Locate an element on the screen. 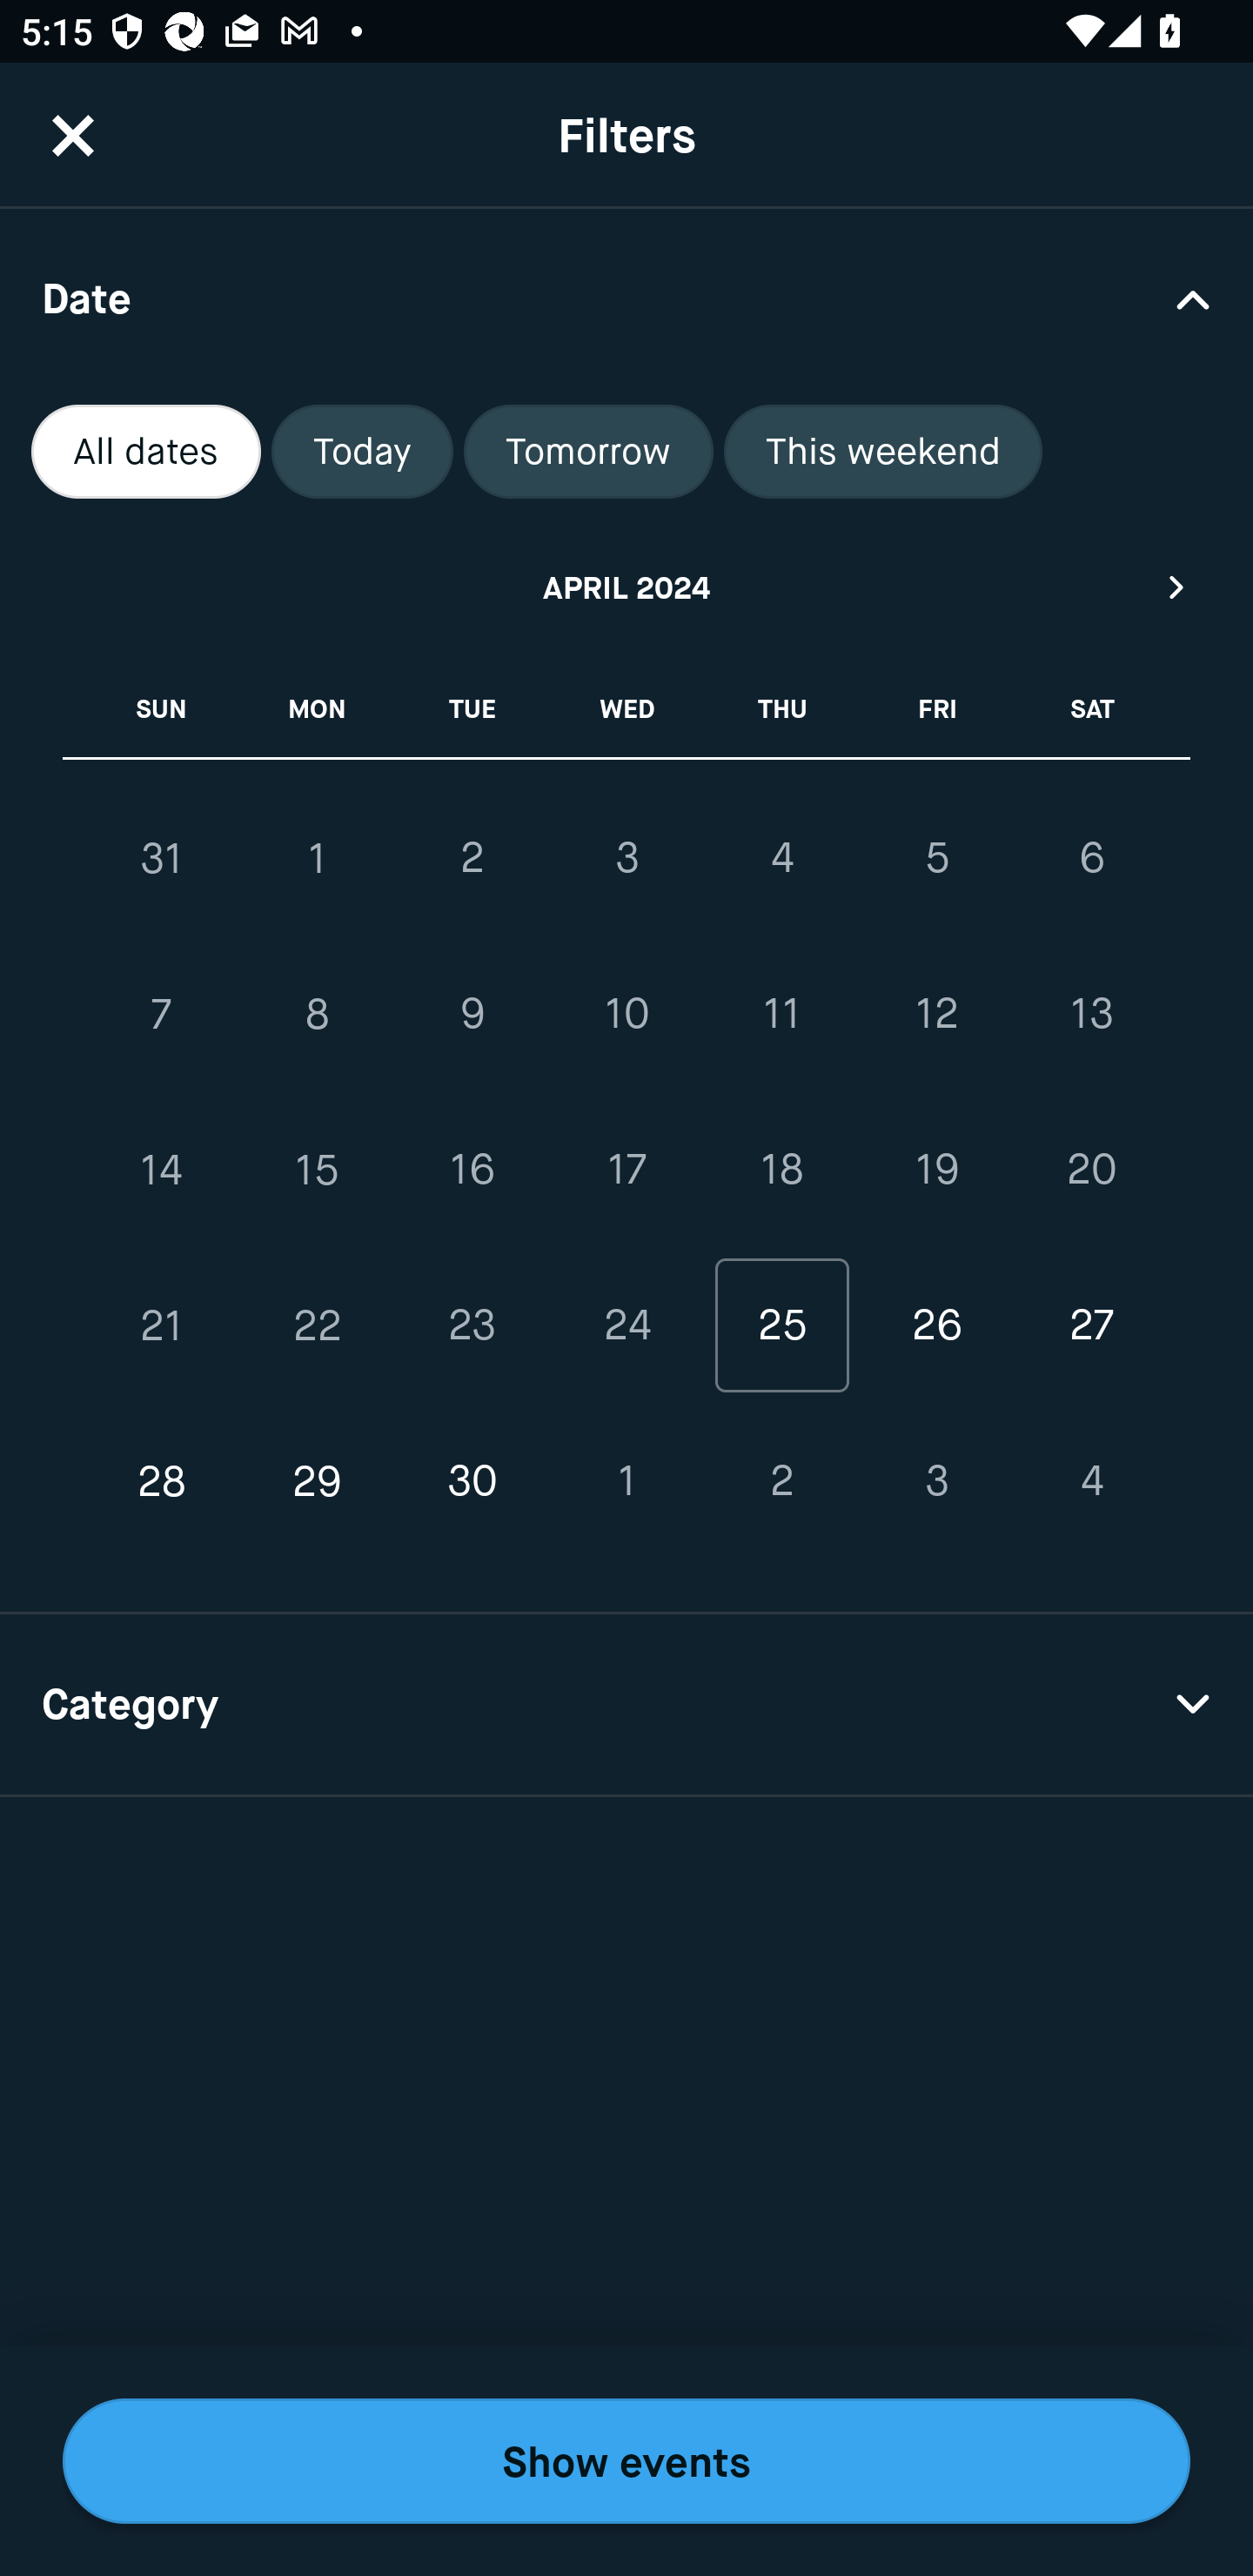 This screenshot has width=1253, height=2576. This weekend is located at coordinates (883, 452).